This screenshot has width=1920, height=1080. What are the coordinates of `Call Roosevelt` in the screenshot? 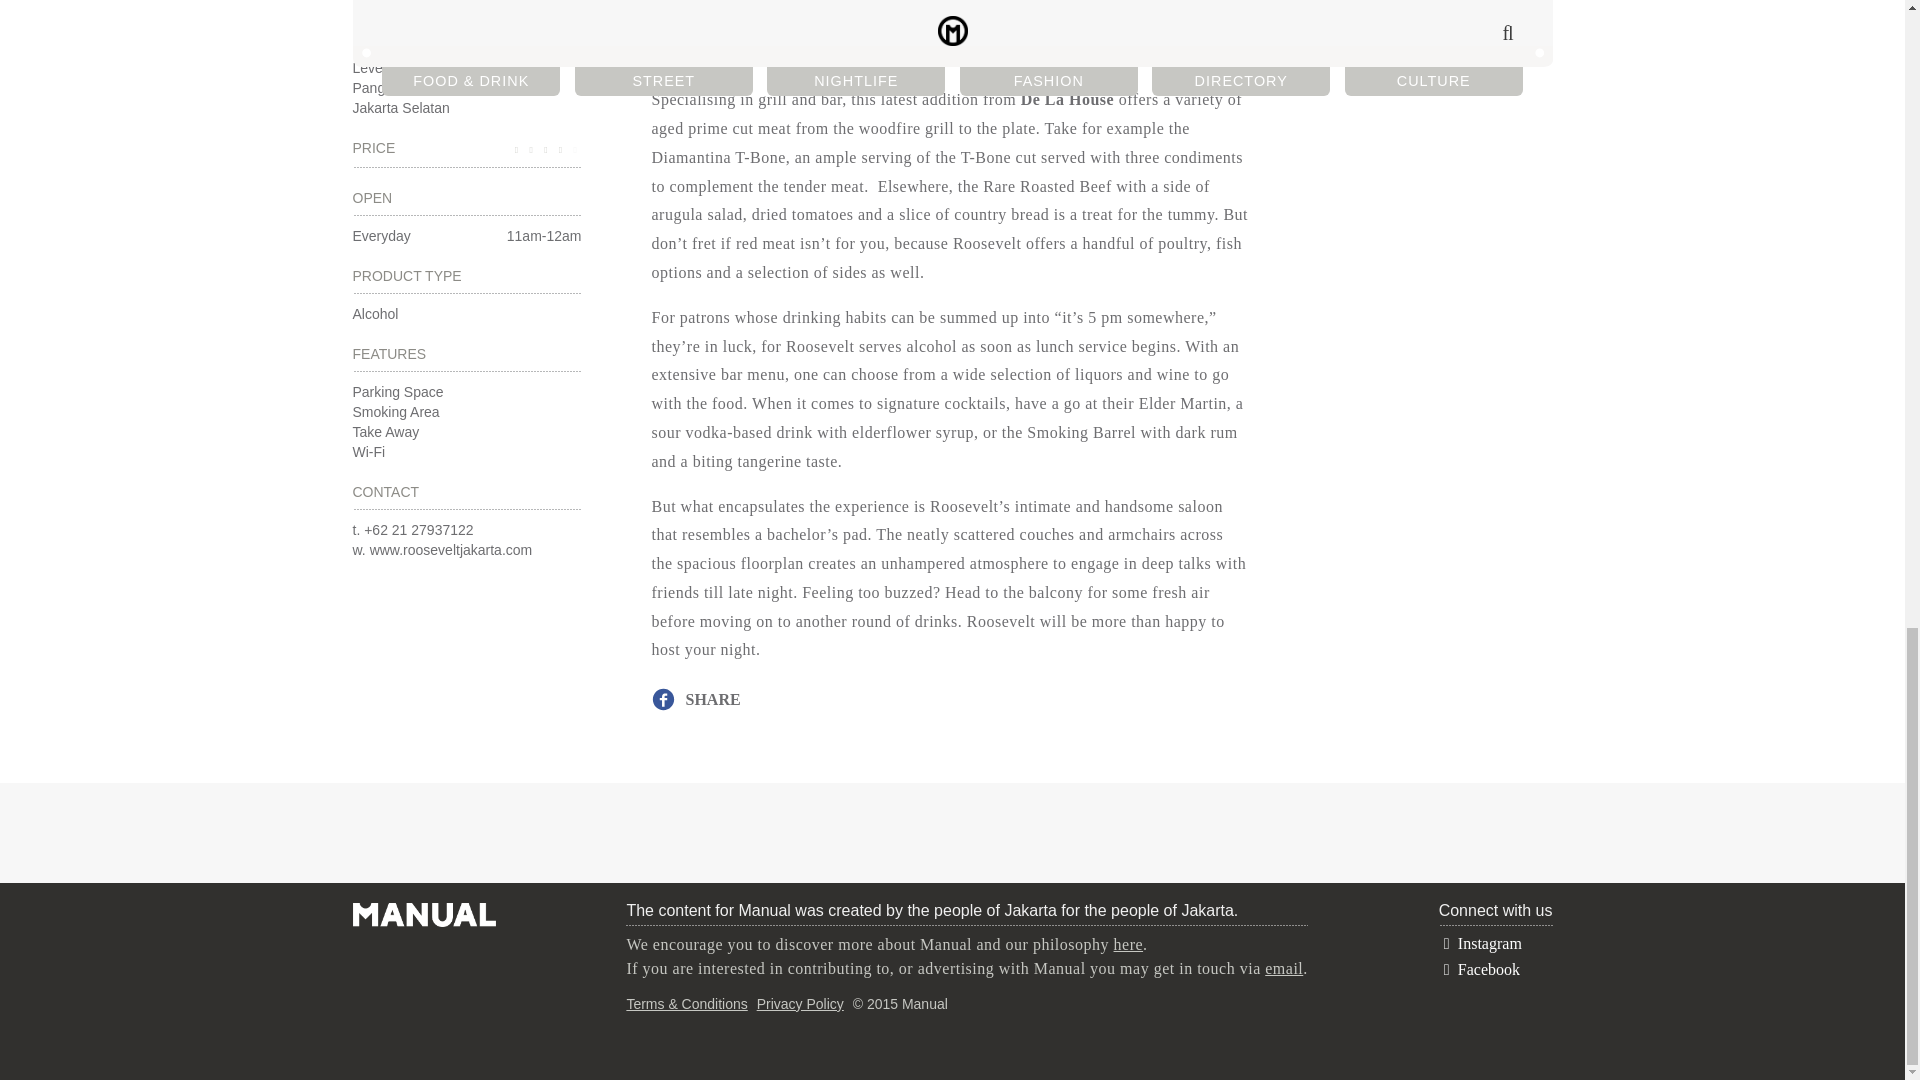 It's located at (418, 529).